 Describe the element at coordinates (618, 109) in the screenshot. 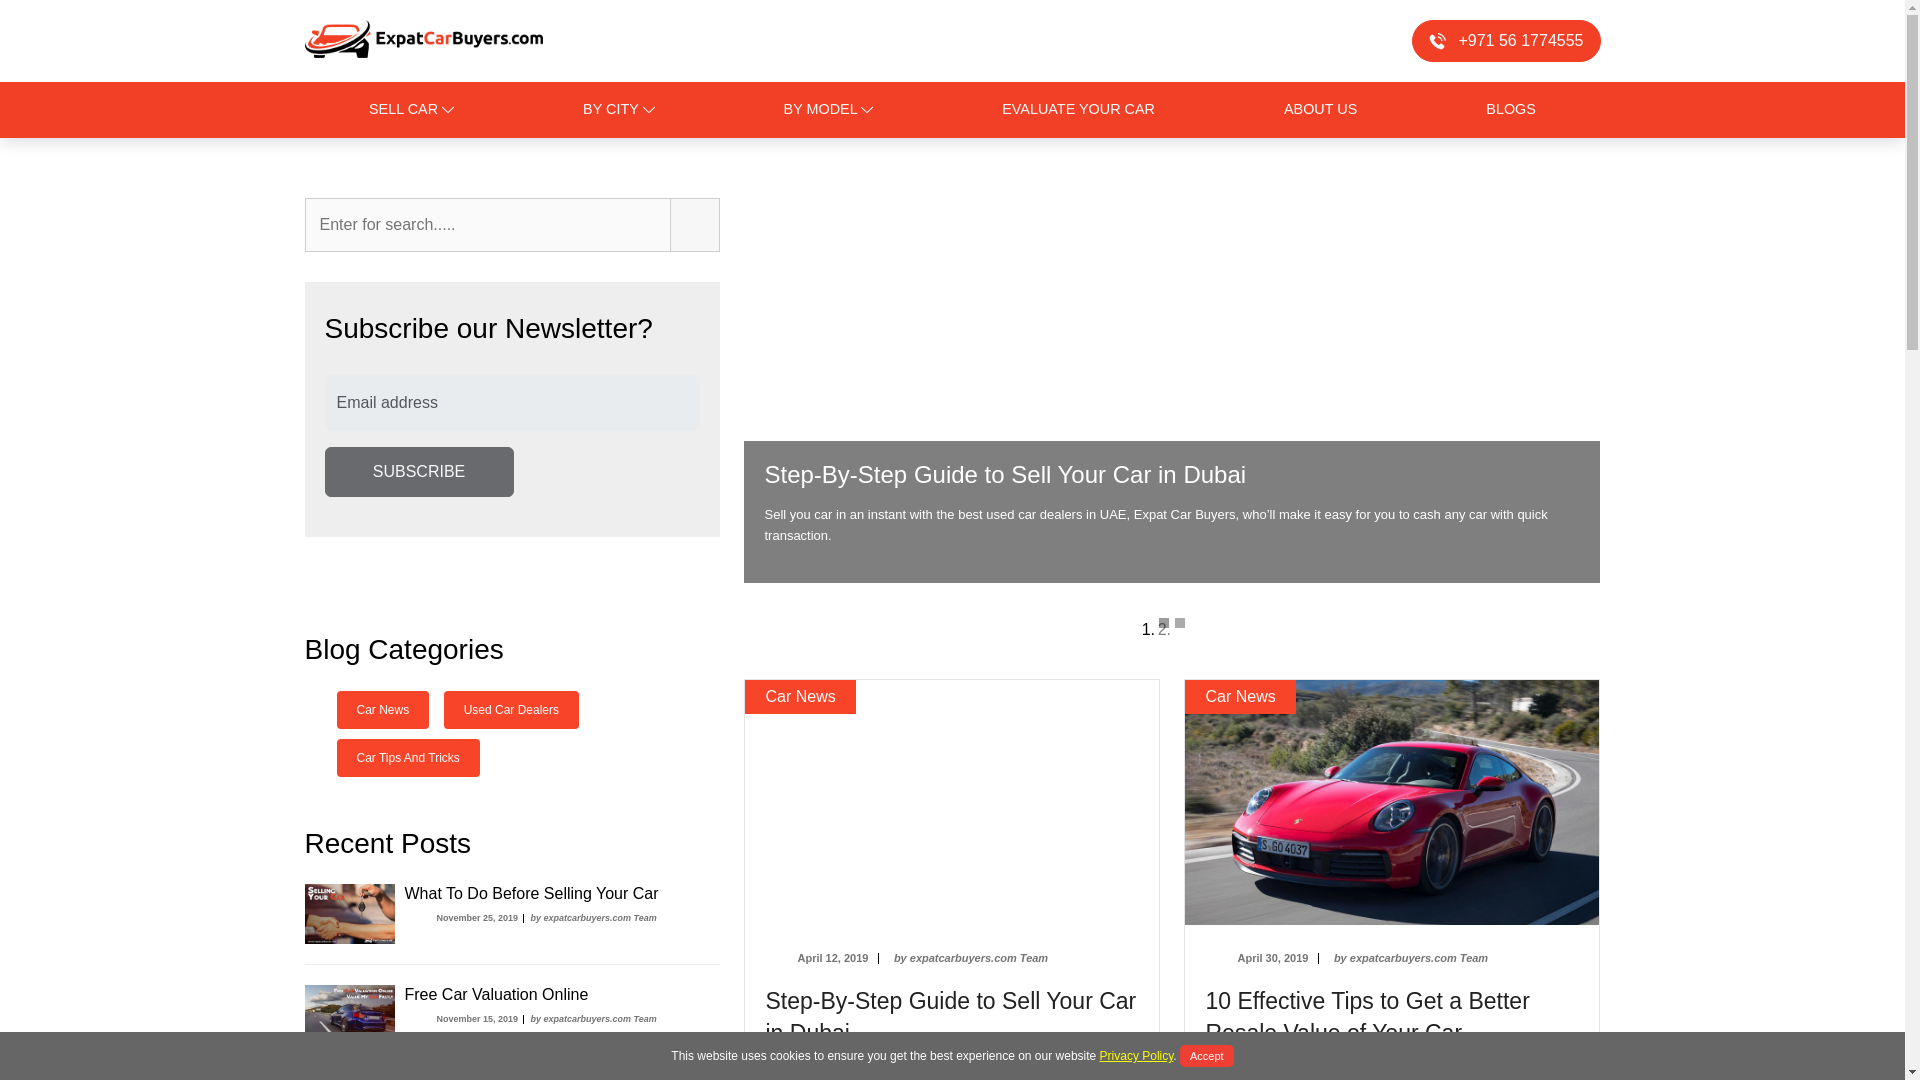

I see `BY CITY` at that location.